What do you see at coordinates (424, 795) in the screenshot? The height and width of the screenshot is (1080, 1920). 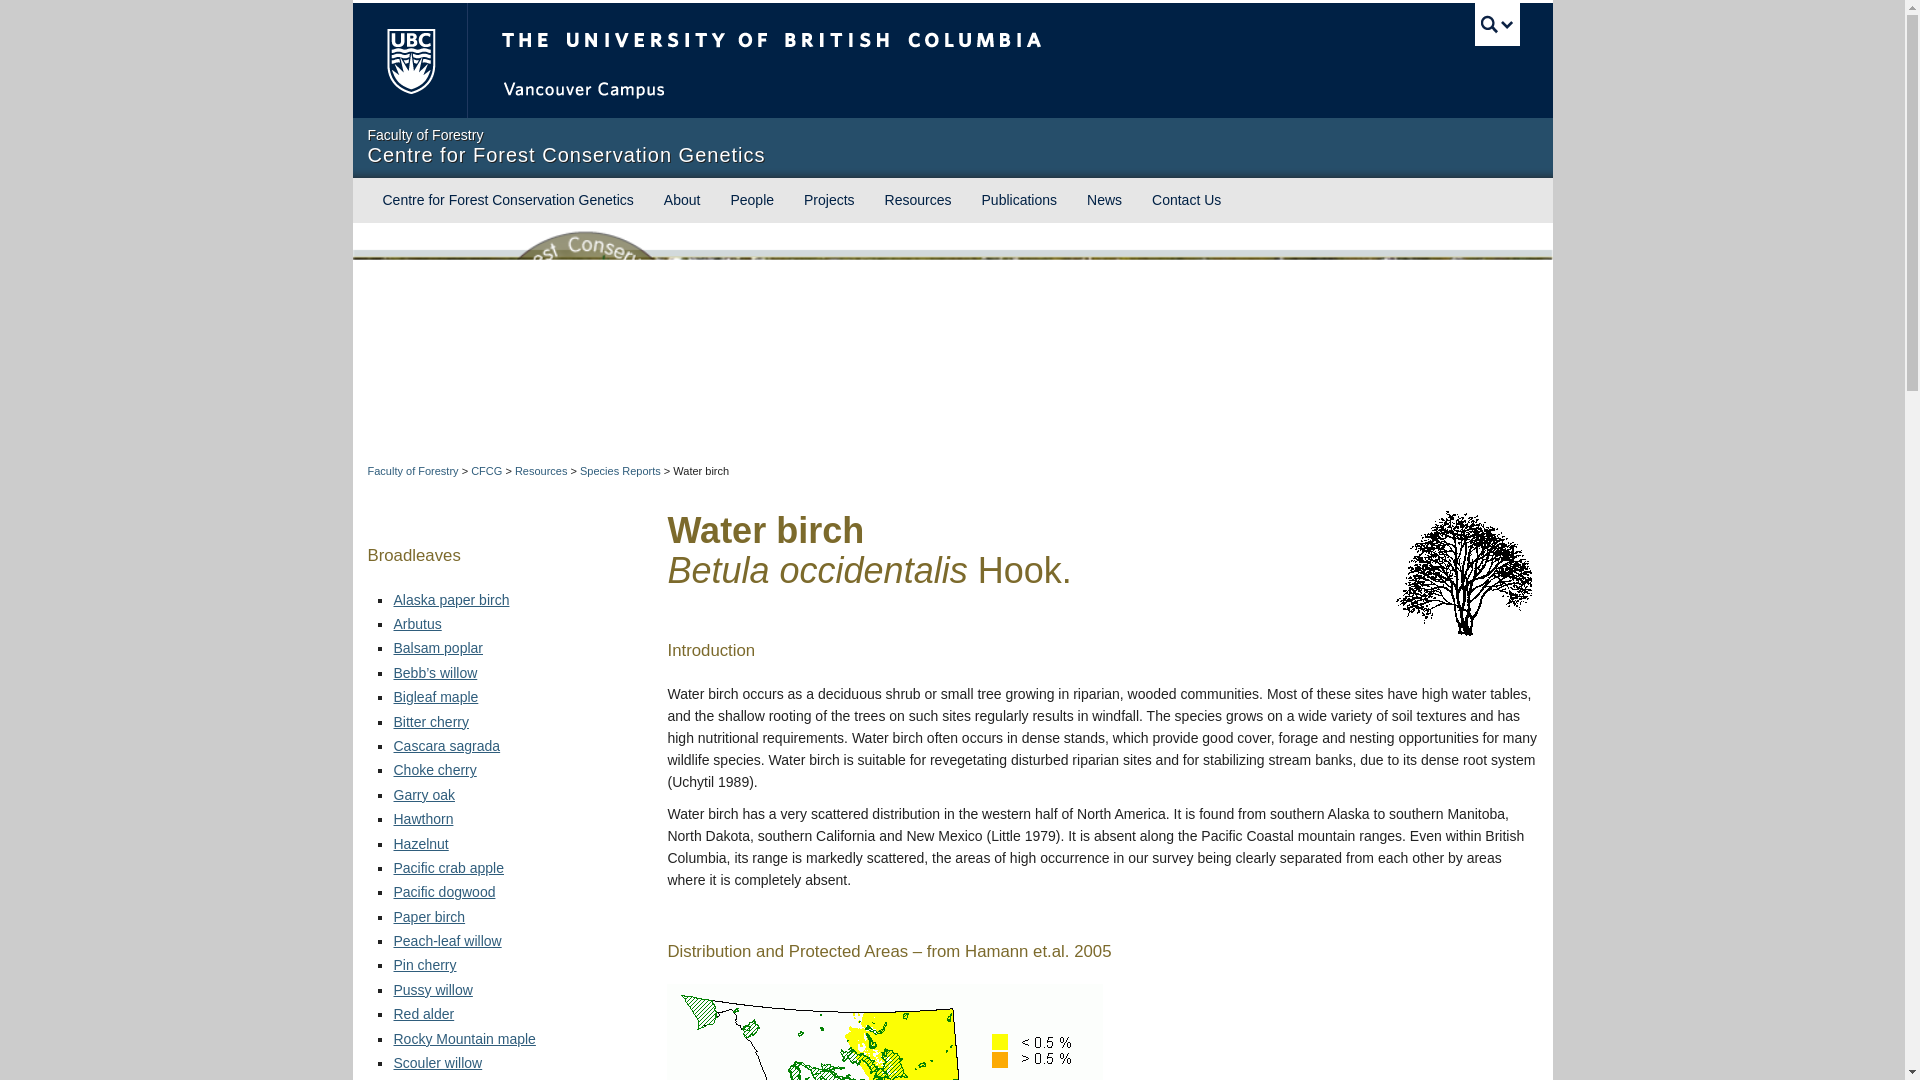 I see `Garry oak` at bounding box center [424, 795].